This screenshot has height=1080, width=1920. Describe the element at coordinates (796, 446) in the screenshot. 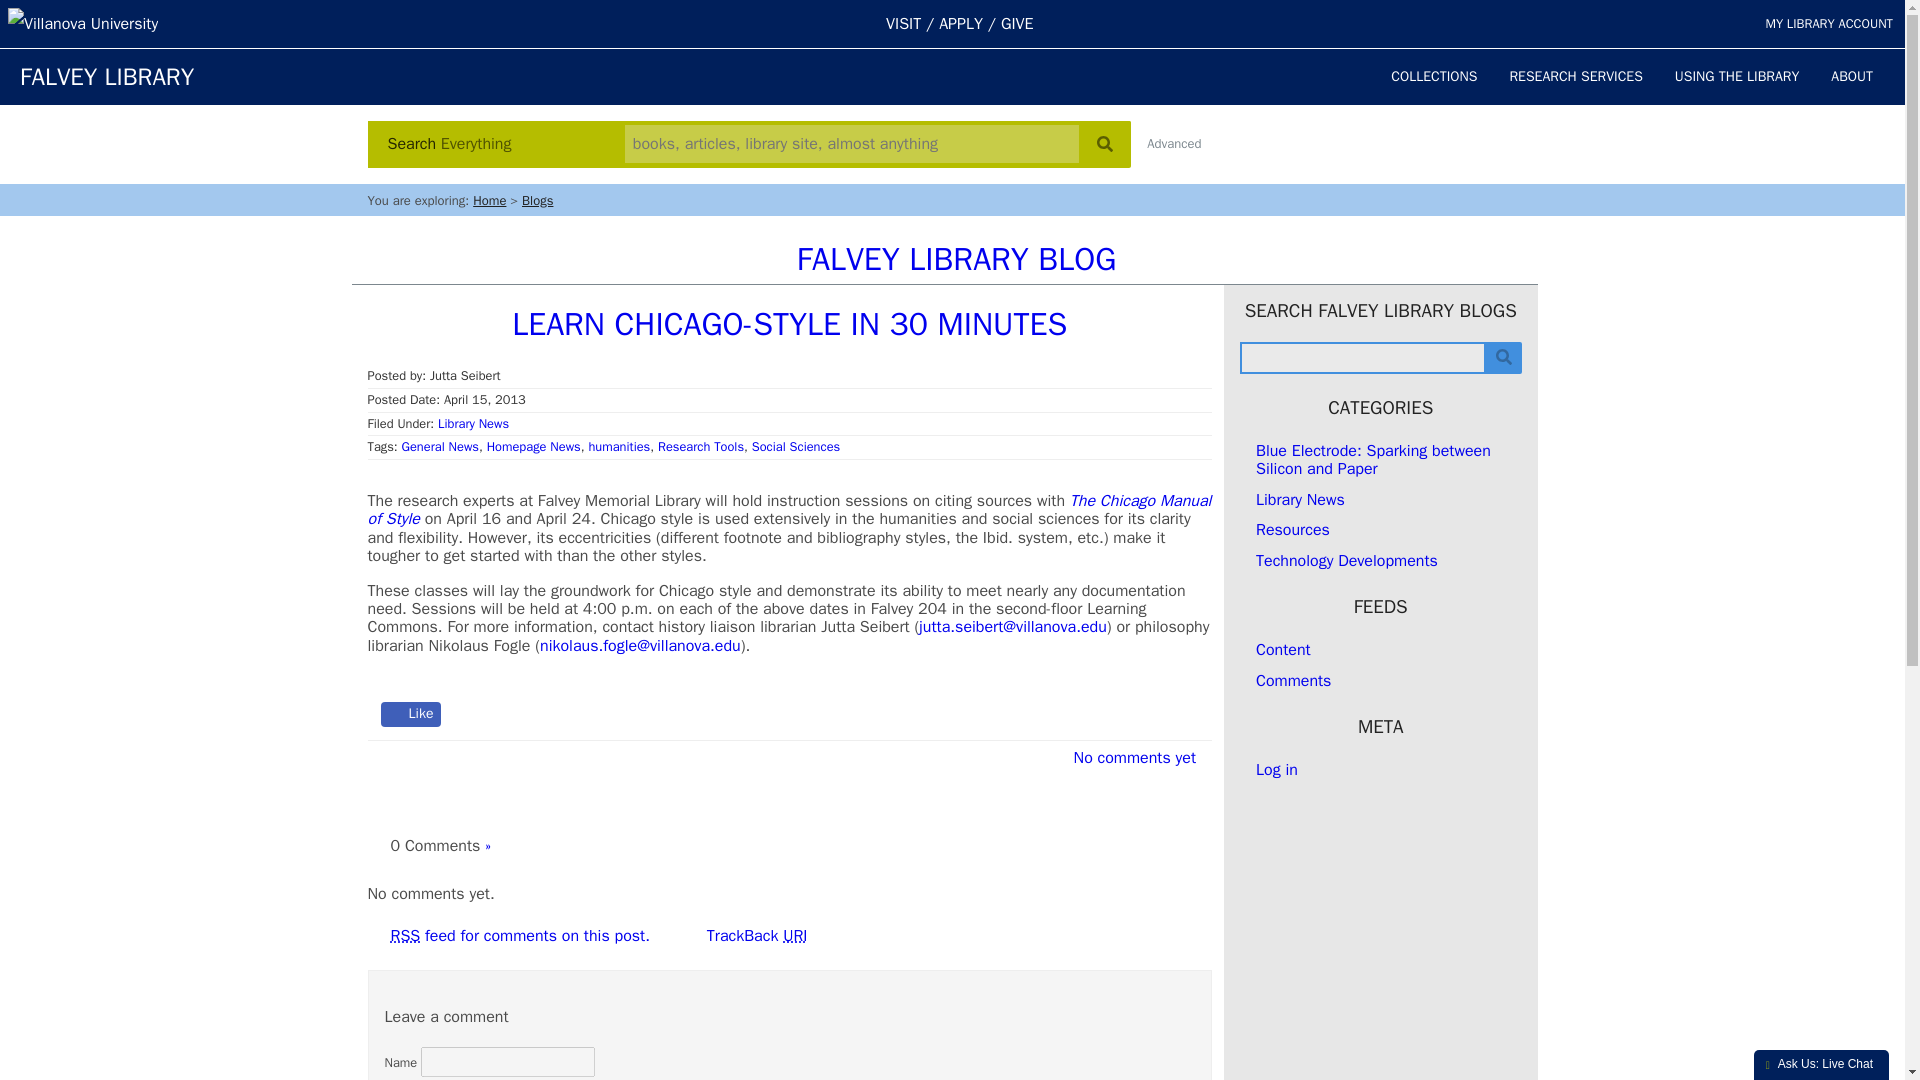

I see `Social Sciences` at that location.